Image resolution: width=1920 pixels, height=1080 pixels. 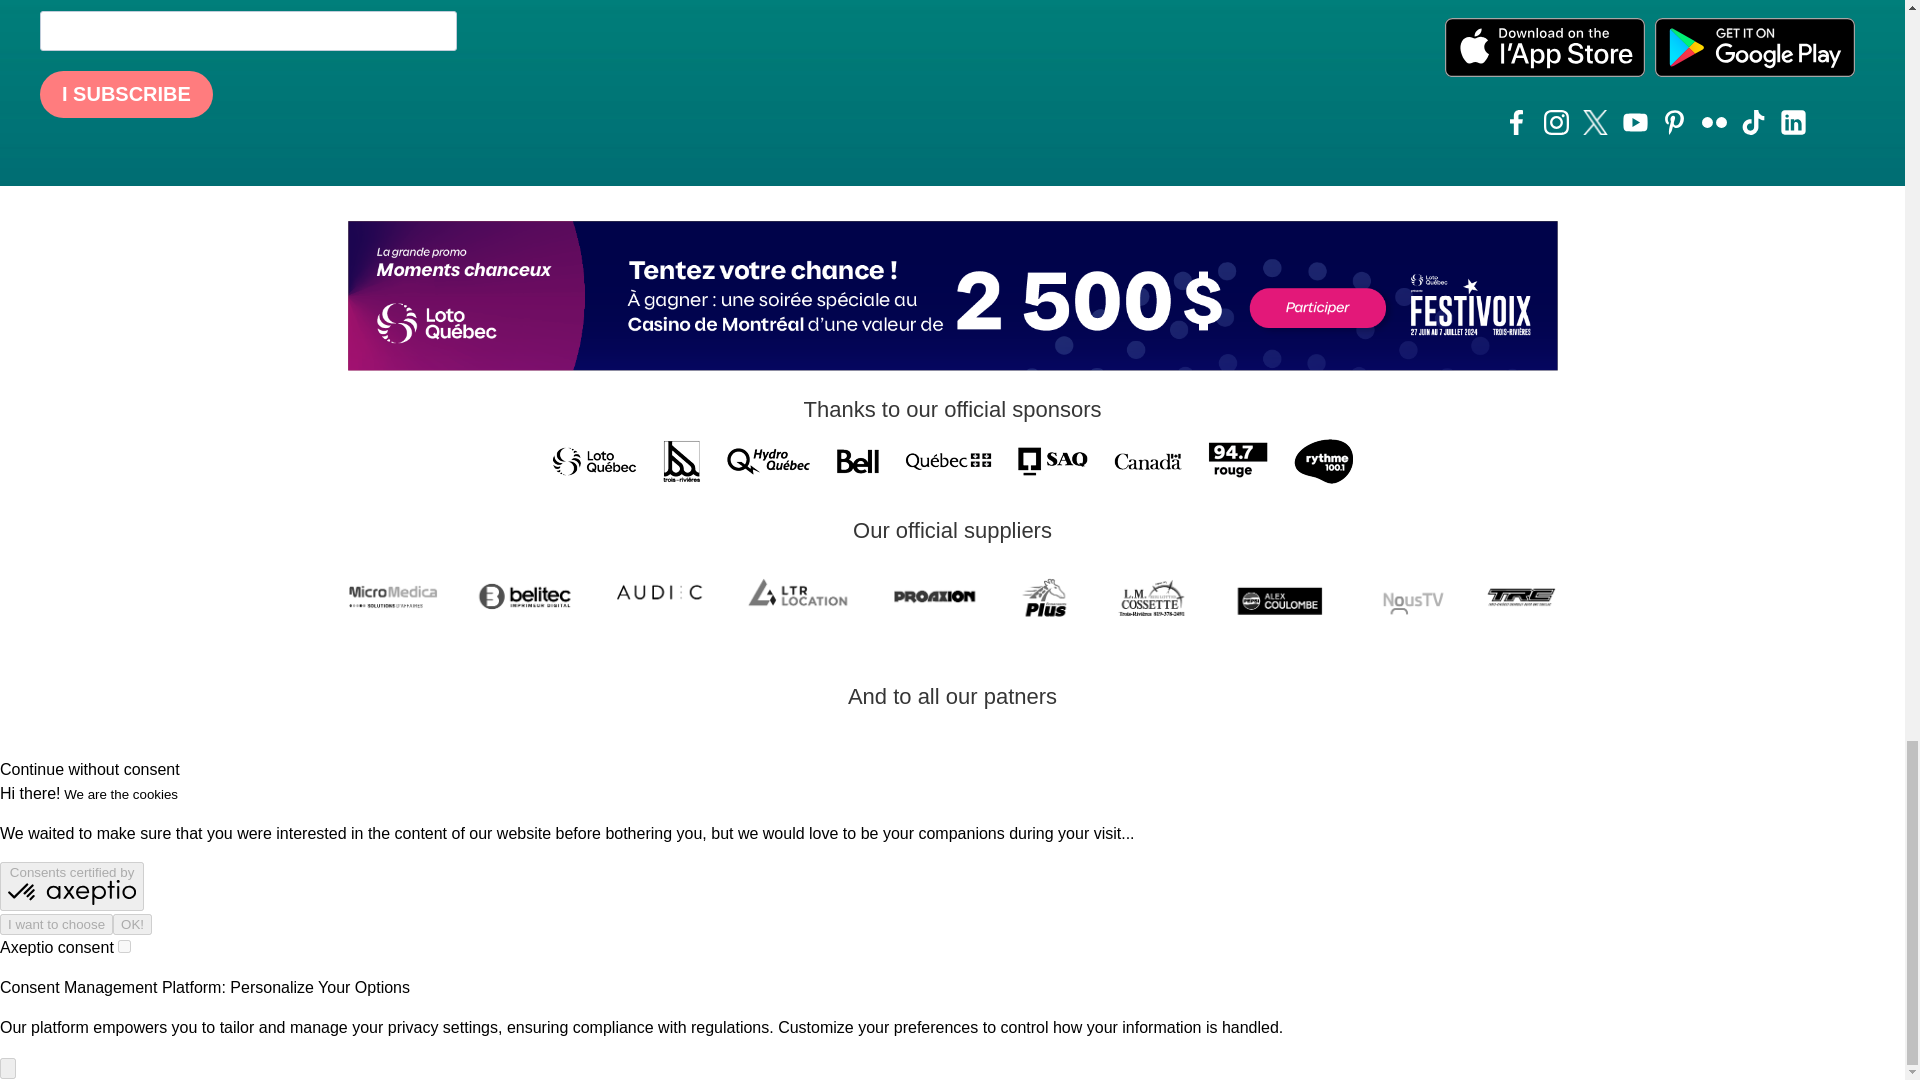 I want to click on I SUBSCRIBE, so click(x=126, y=94).